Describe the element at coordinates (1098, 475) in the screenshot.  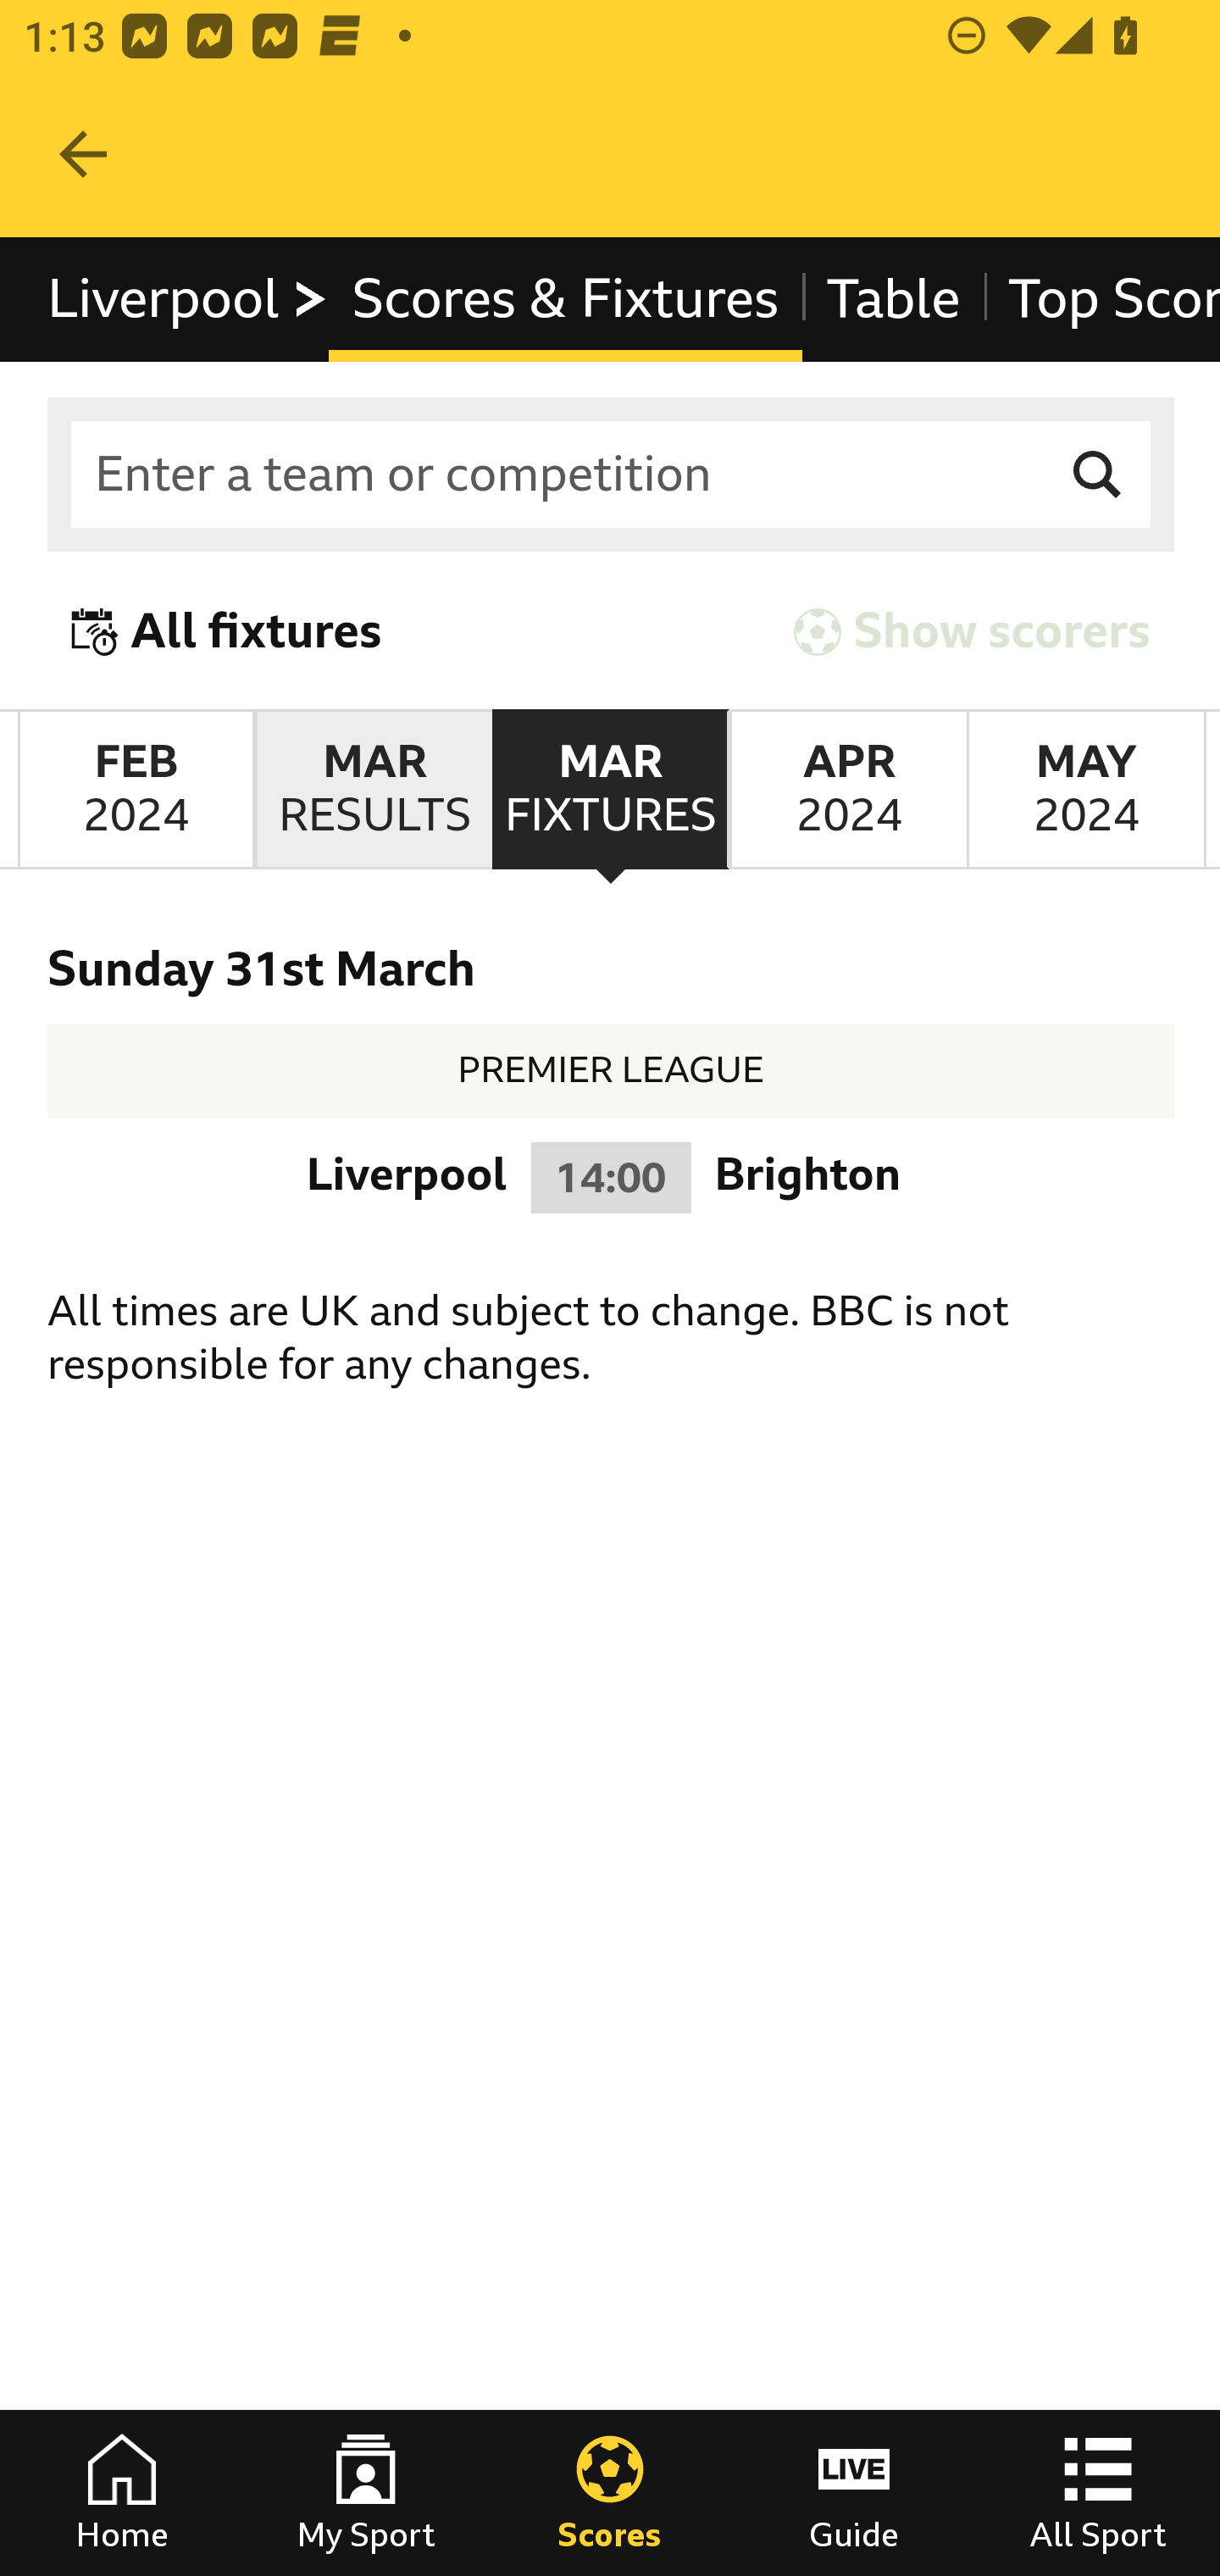
I see `Search` at that location.